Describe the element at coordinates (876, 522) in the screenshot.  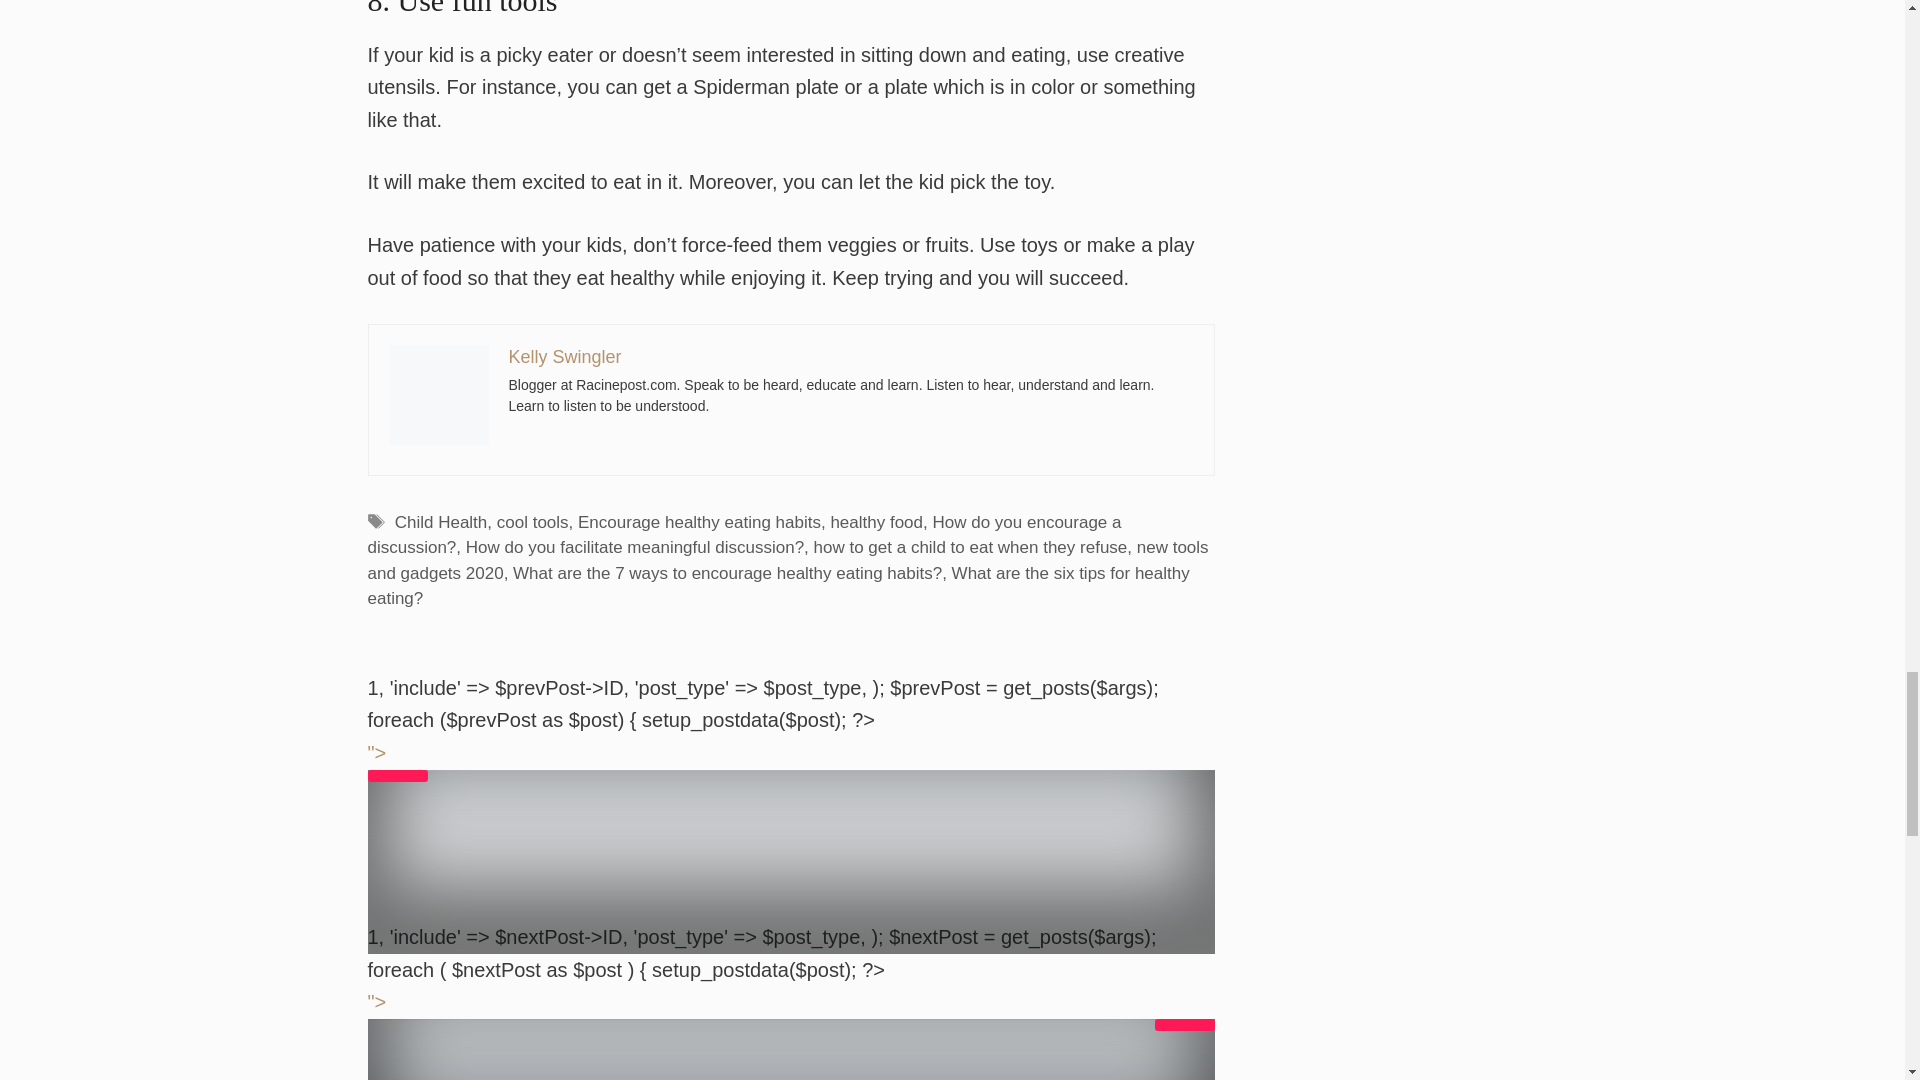
I see `healthy food` at that location.